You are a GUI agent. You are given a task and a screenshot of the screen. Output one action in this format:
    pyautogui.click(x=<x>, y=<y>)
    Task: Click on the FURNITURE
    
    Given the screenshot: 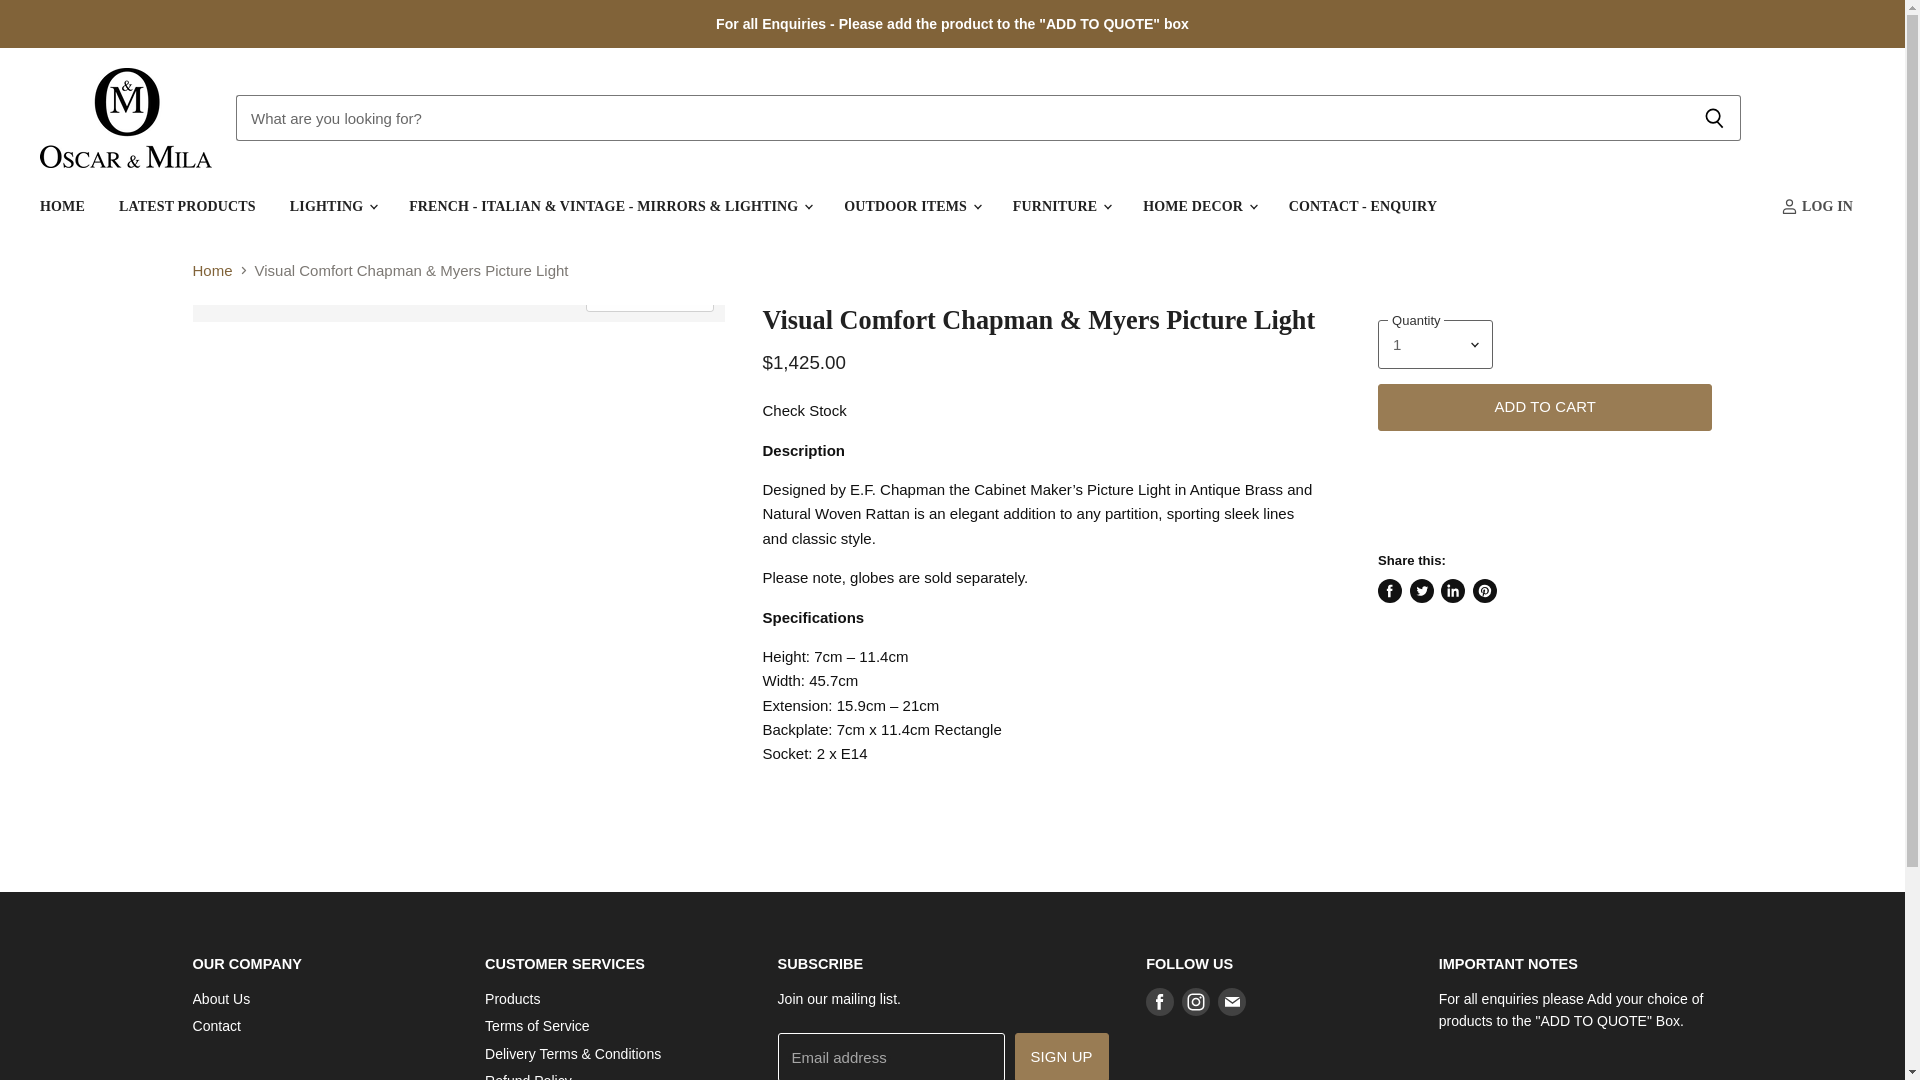 What is the action you would take?
    pyautogui.click(x=1060, y=206)
    